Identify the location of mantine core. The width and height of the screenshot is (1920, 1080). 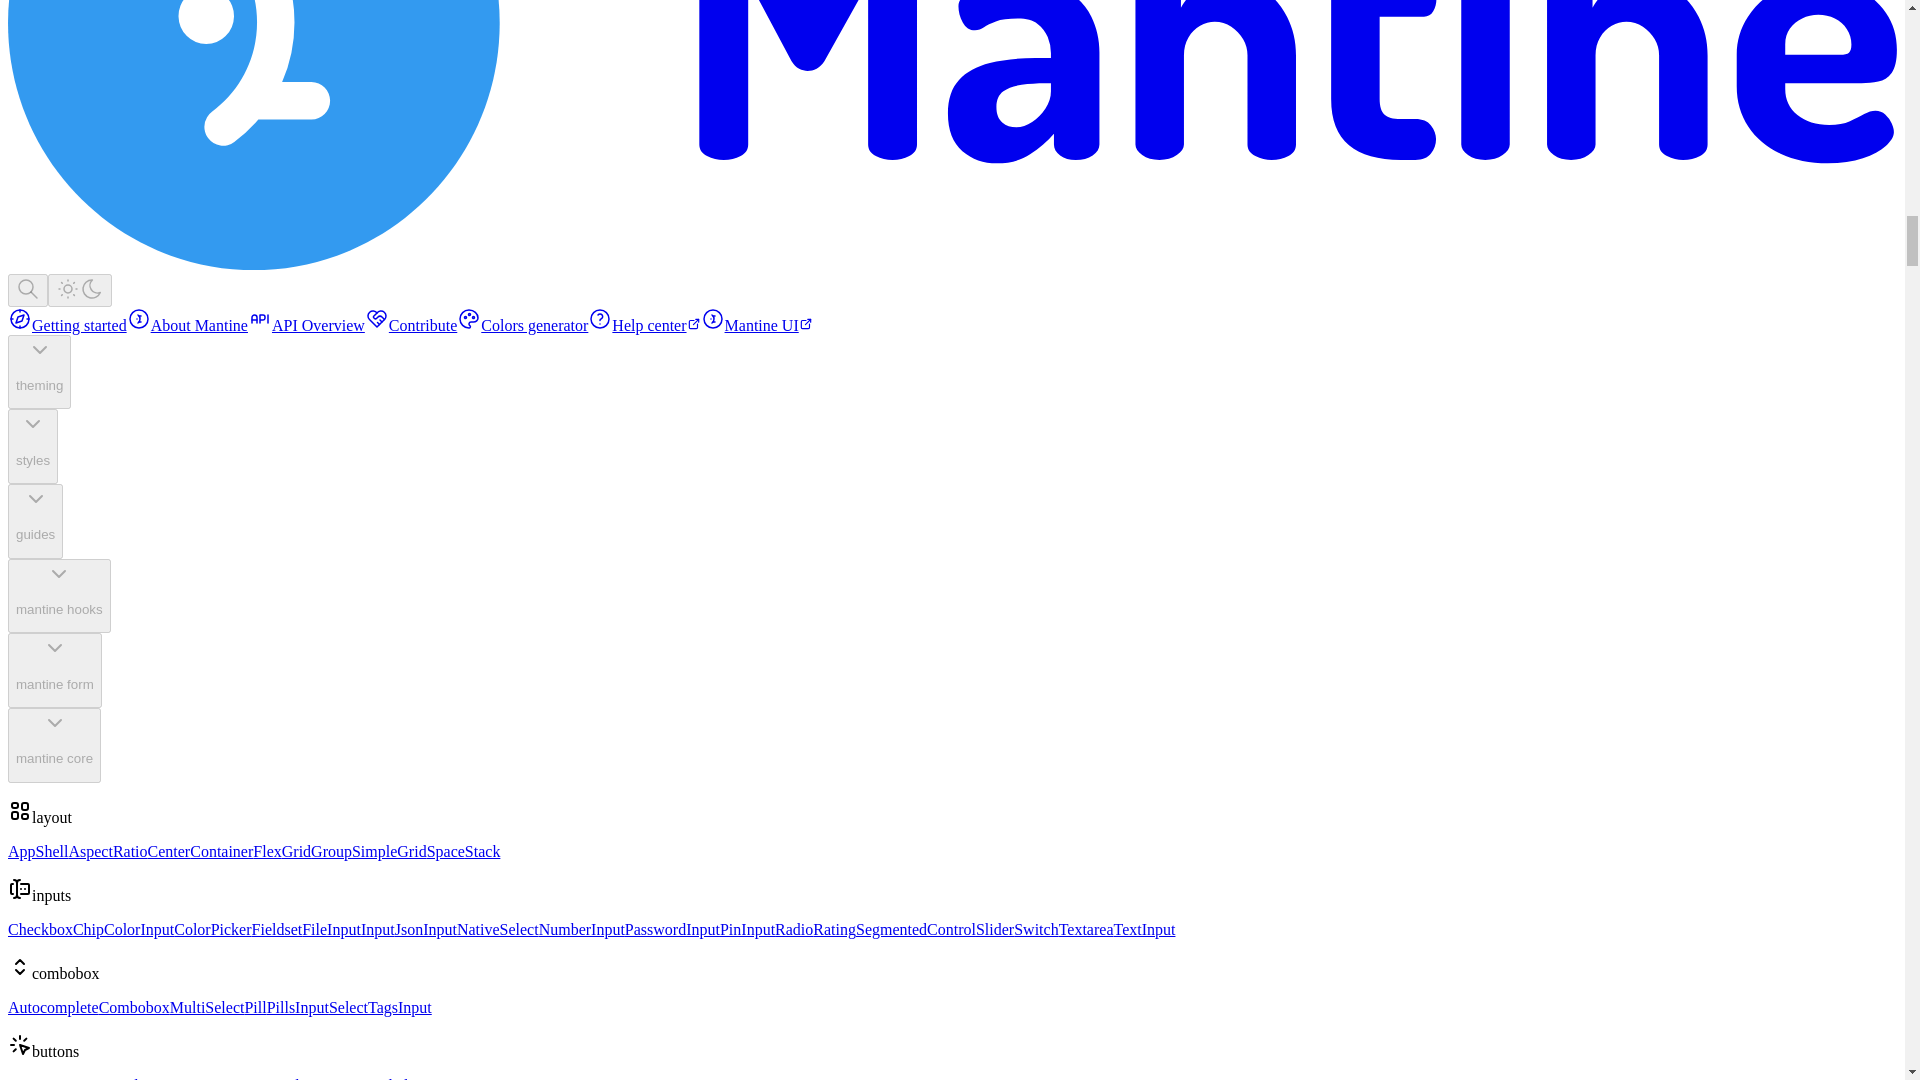
(54, 746).